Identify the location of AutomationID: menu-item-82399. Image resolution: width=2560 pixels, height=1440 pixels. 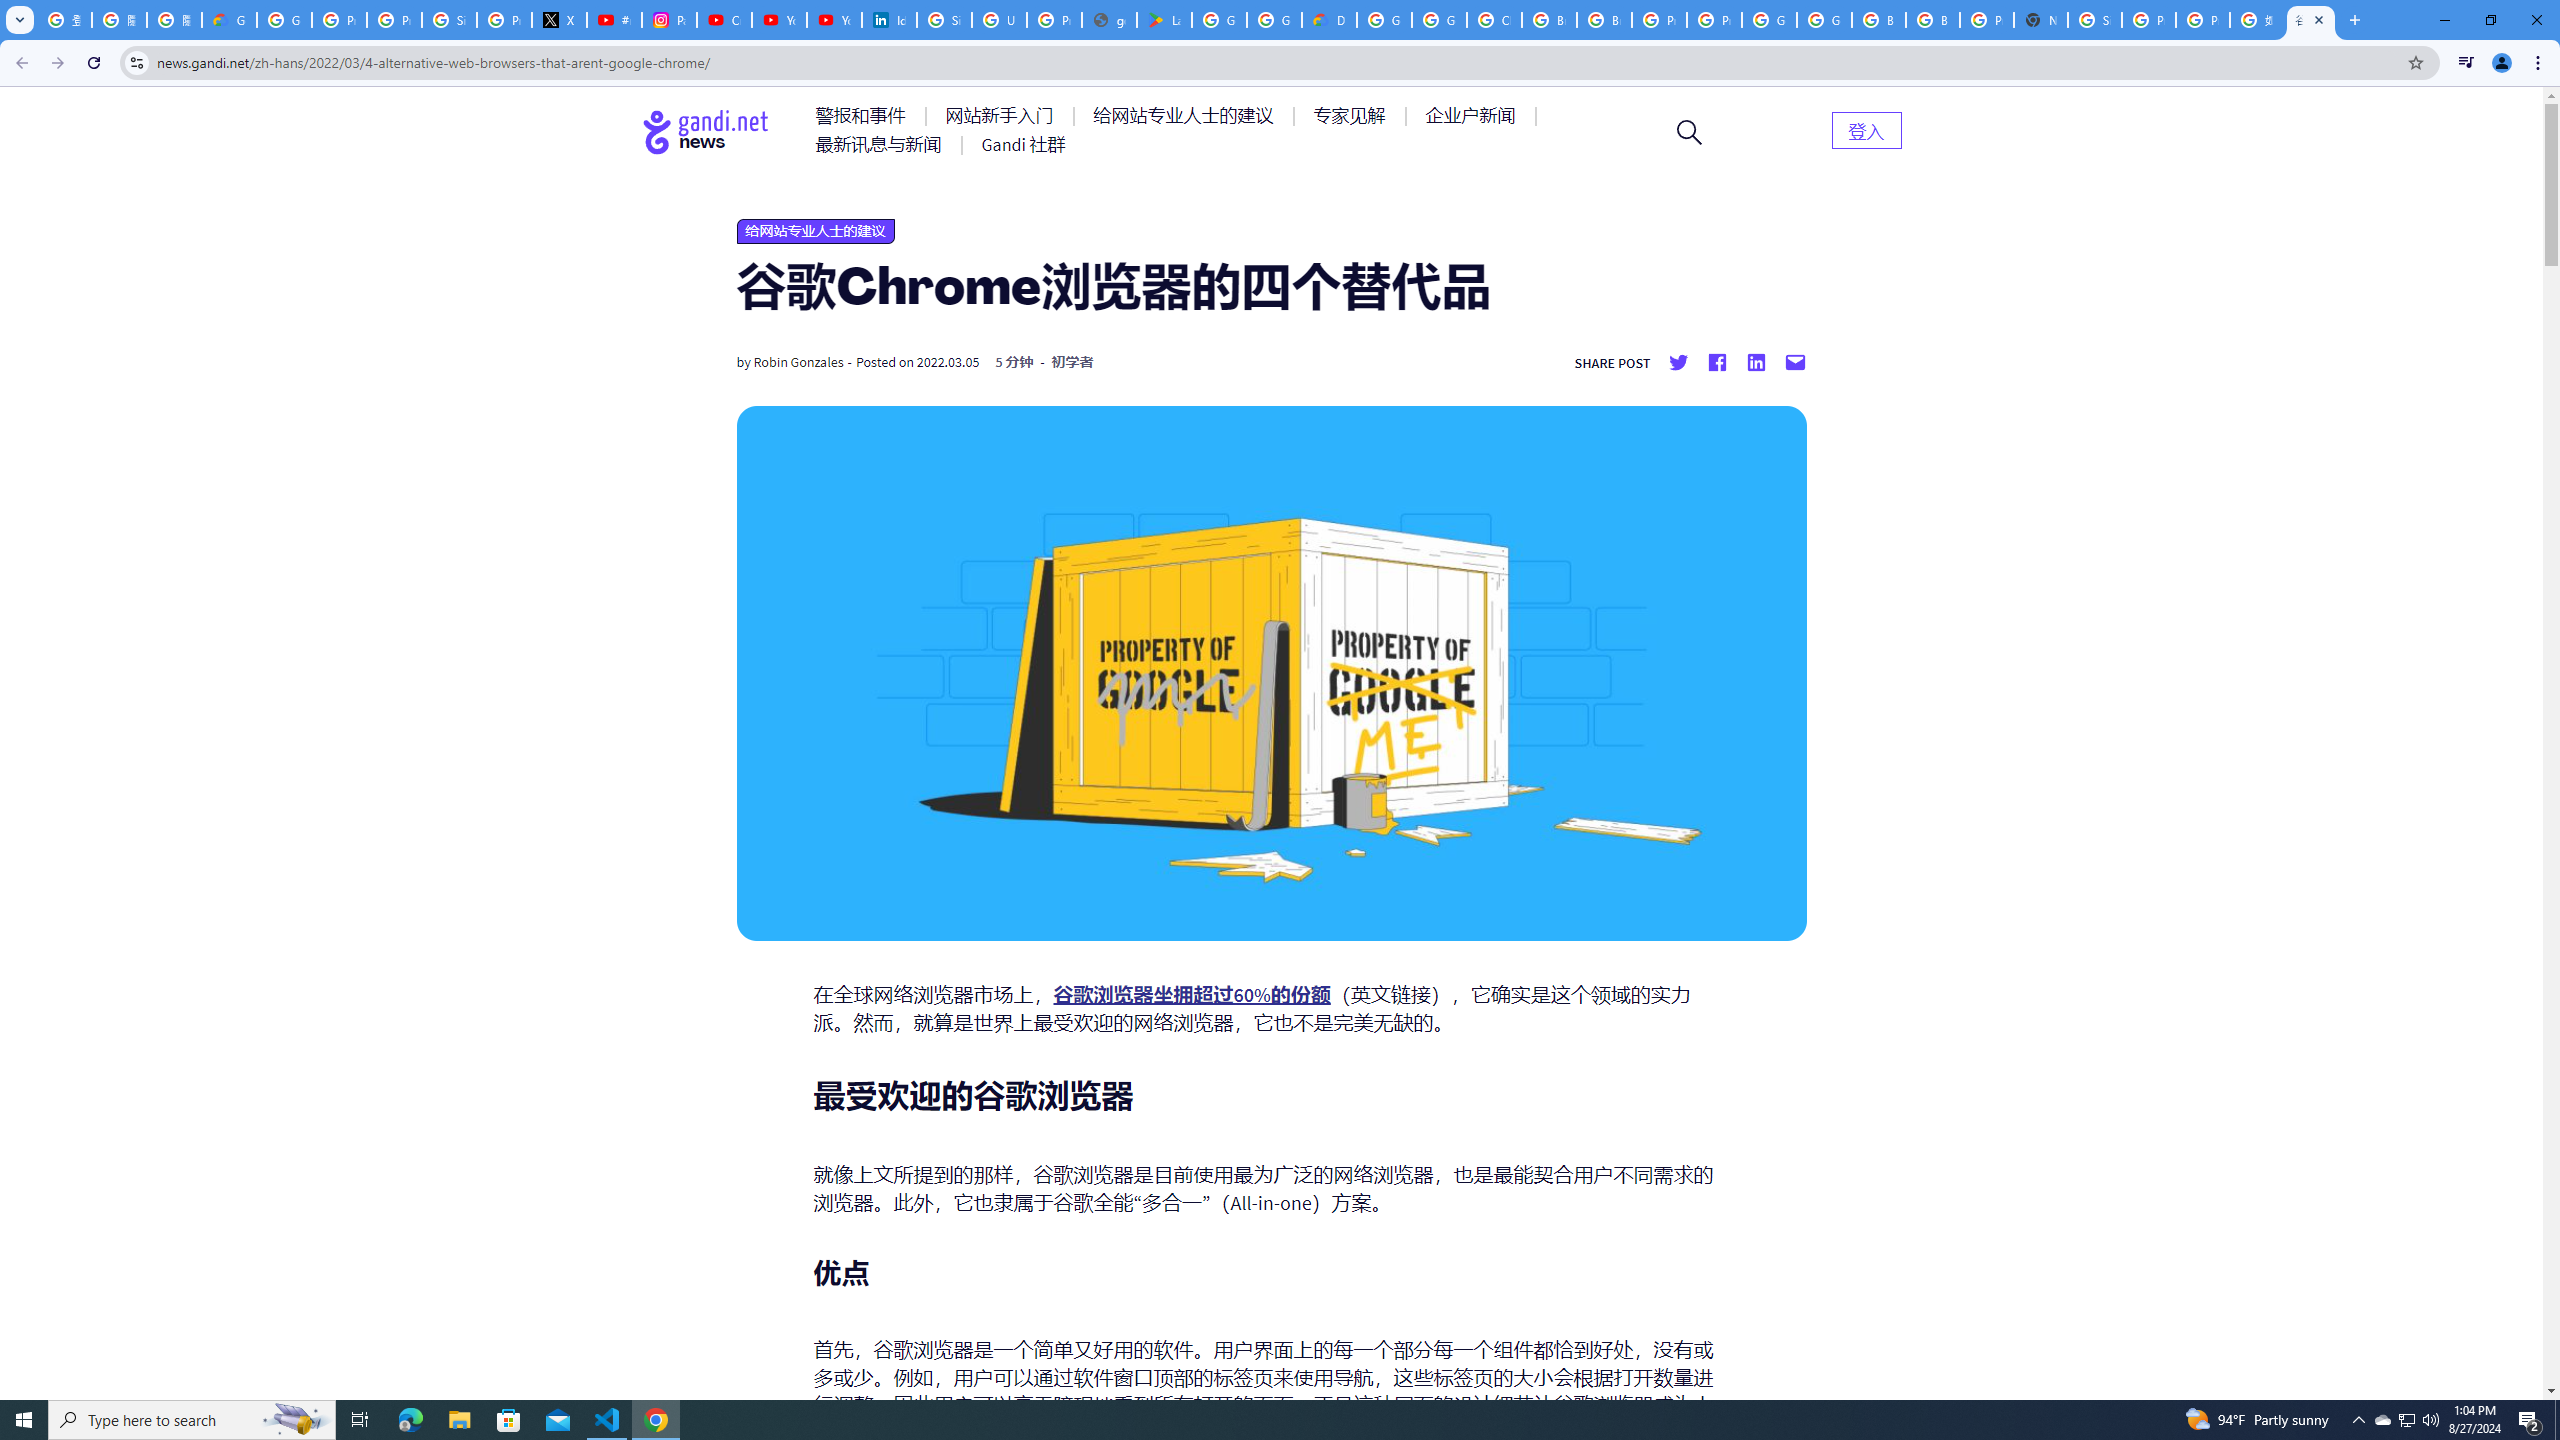
(1866, 129).